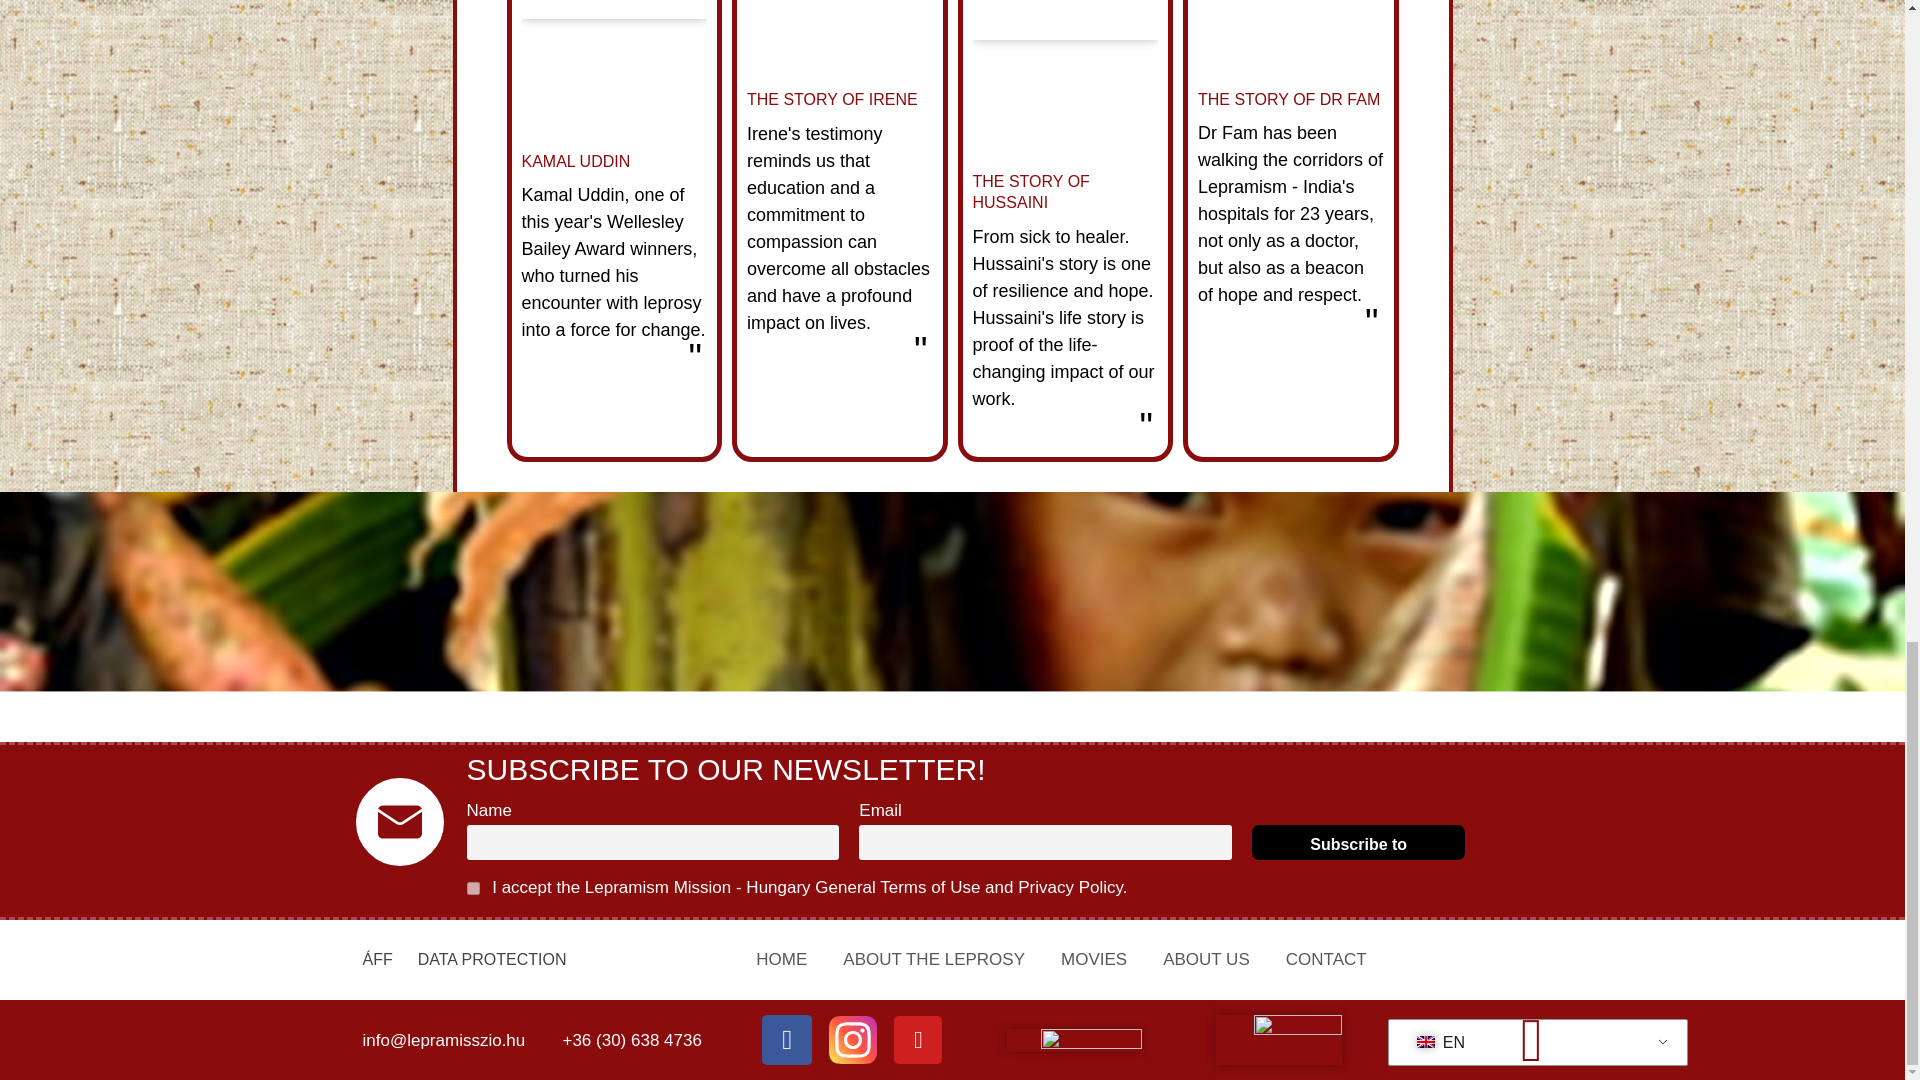 This screenshot has width=1920, height=1080. Describe the element at coordinates (1358, 842) in the screenshot. I see `Subscribe to` at that location.